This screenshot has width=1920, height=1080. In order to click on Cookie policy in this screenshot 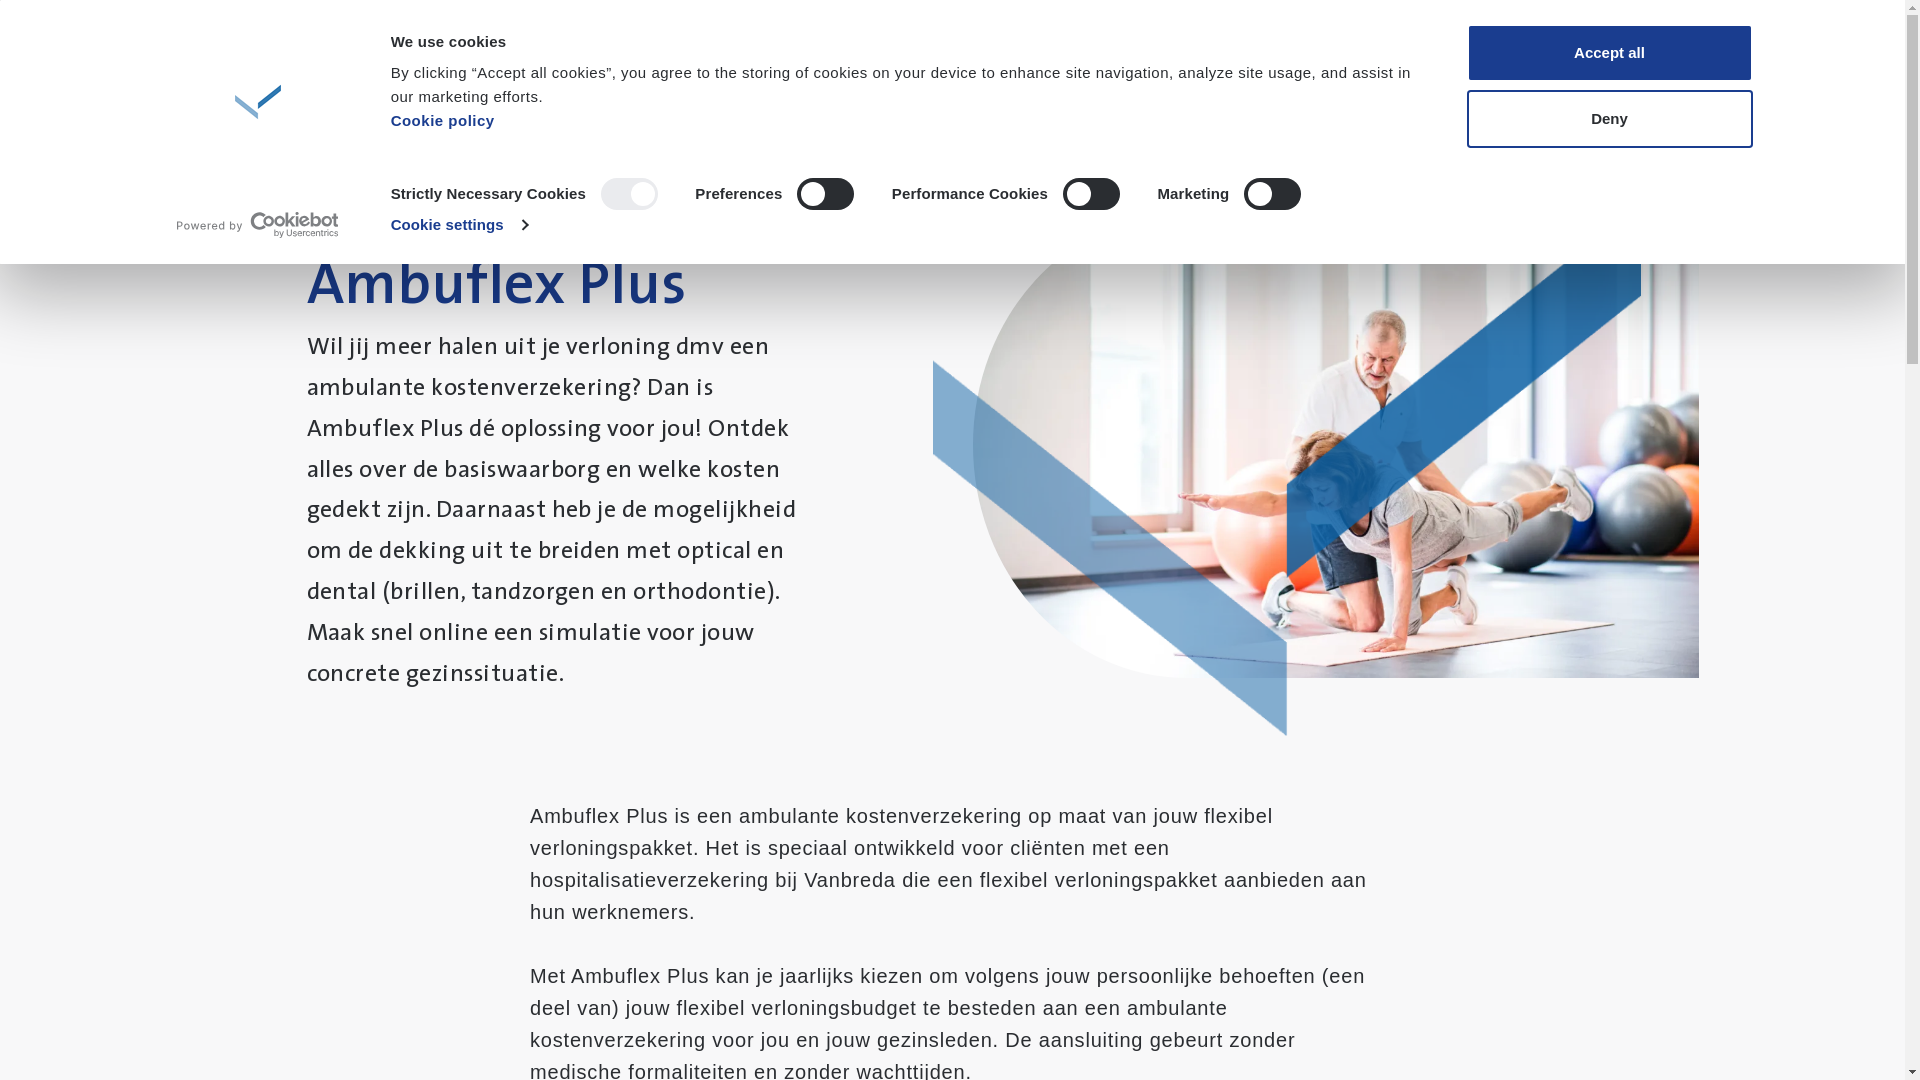, I will do `click(443, 120)`.